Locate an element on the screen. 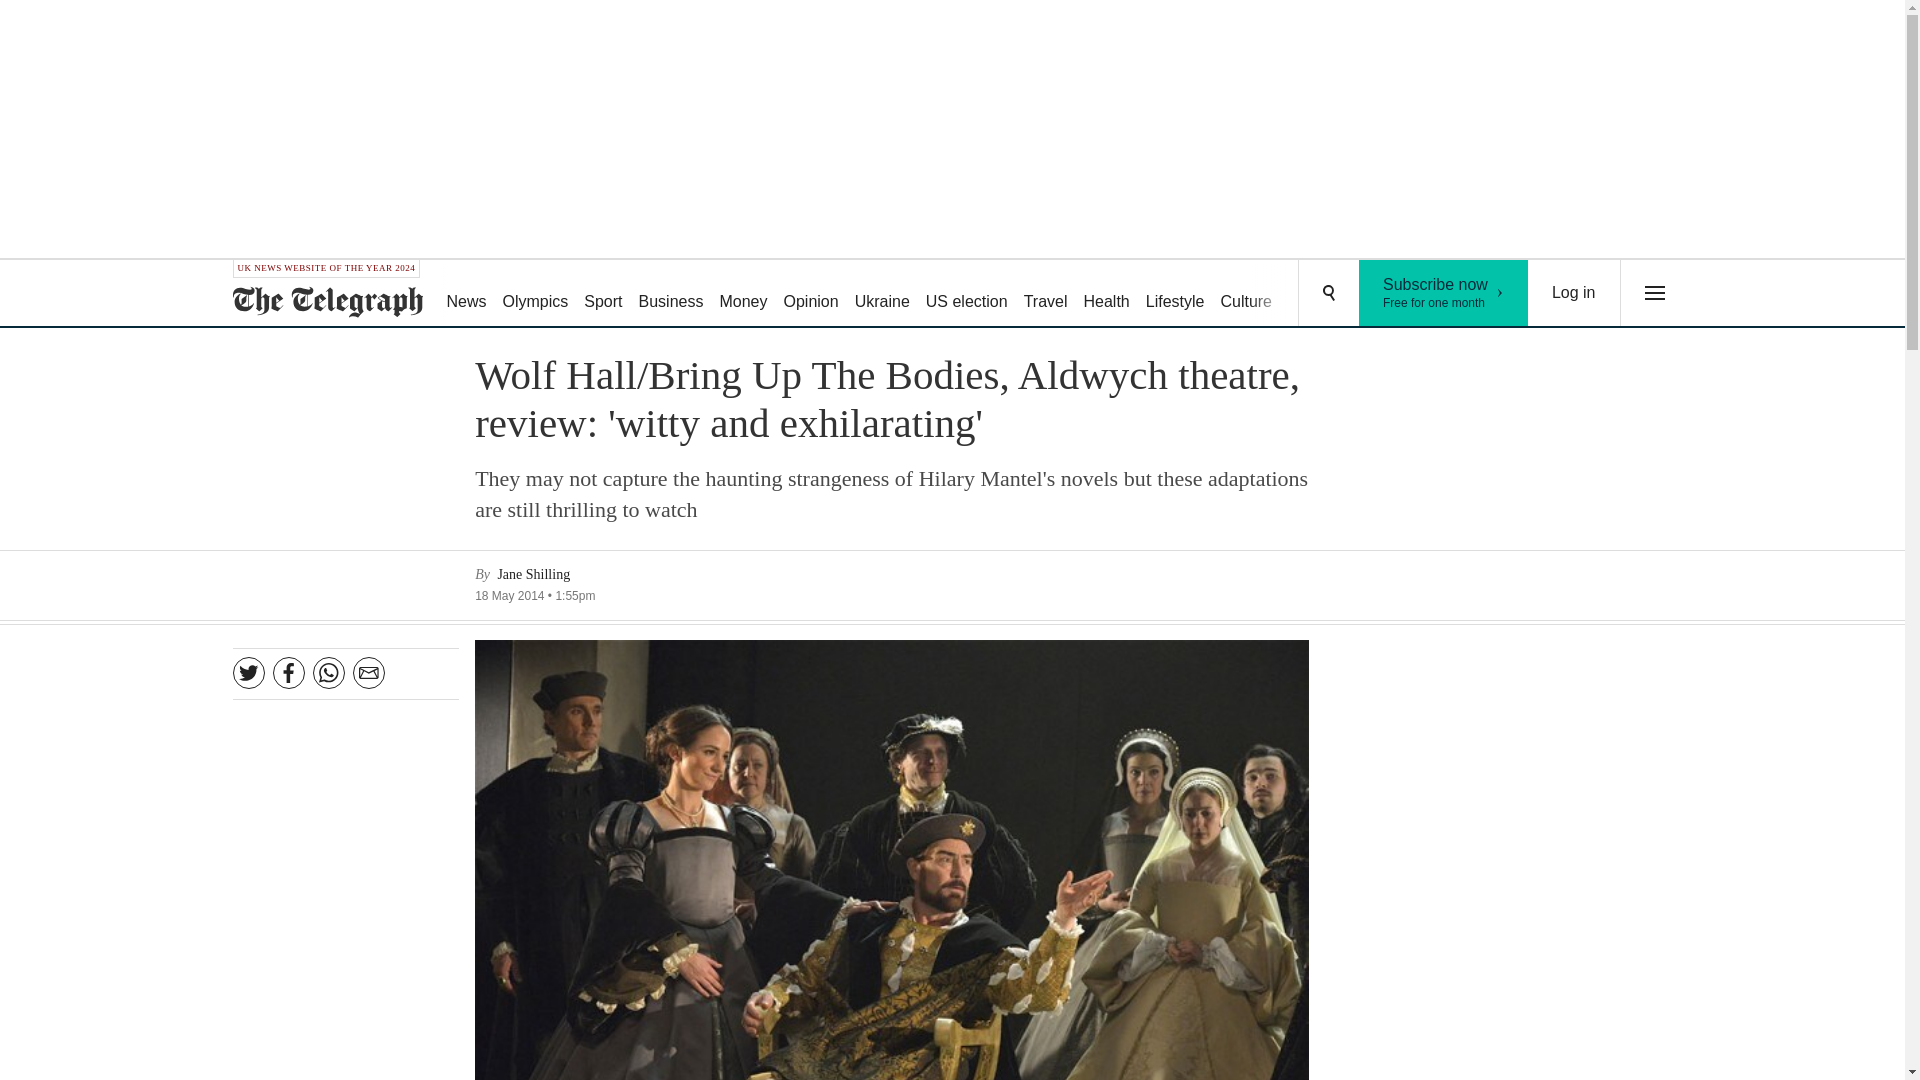  Log in is located at coordinates (1246, 294).